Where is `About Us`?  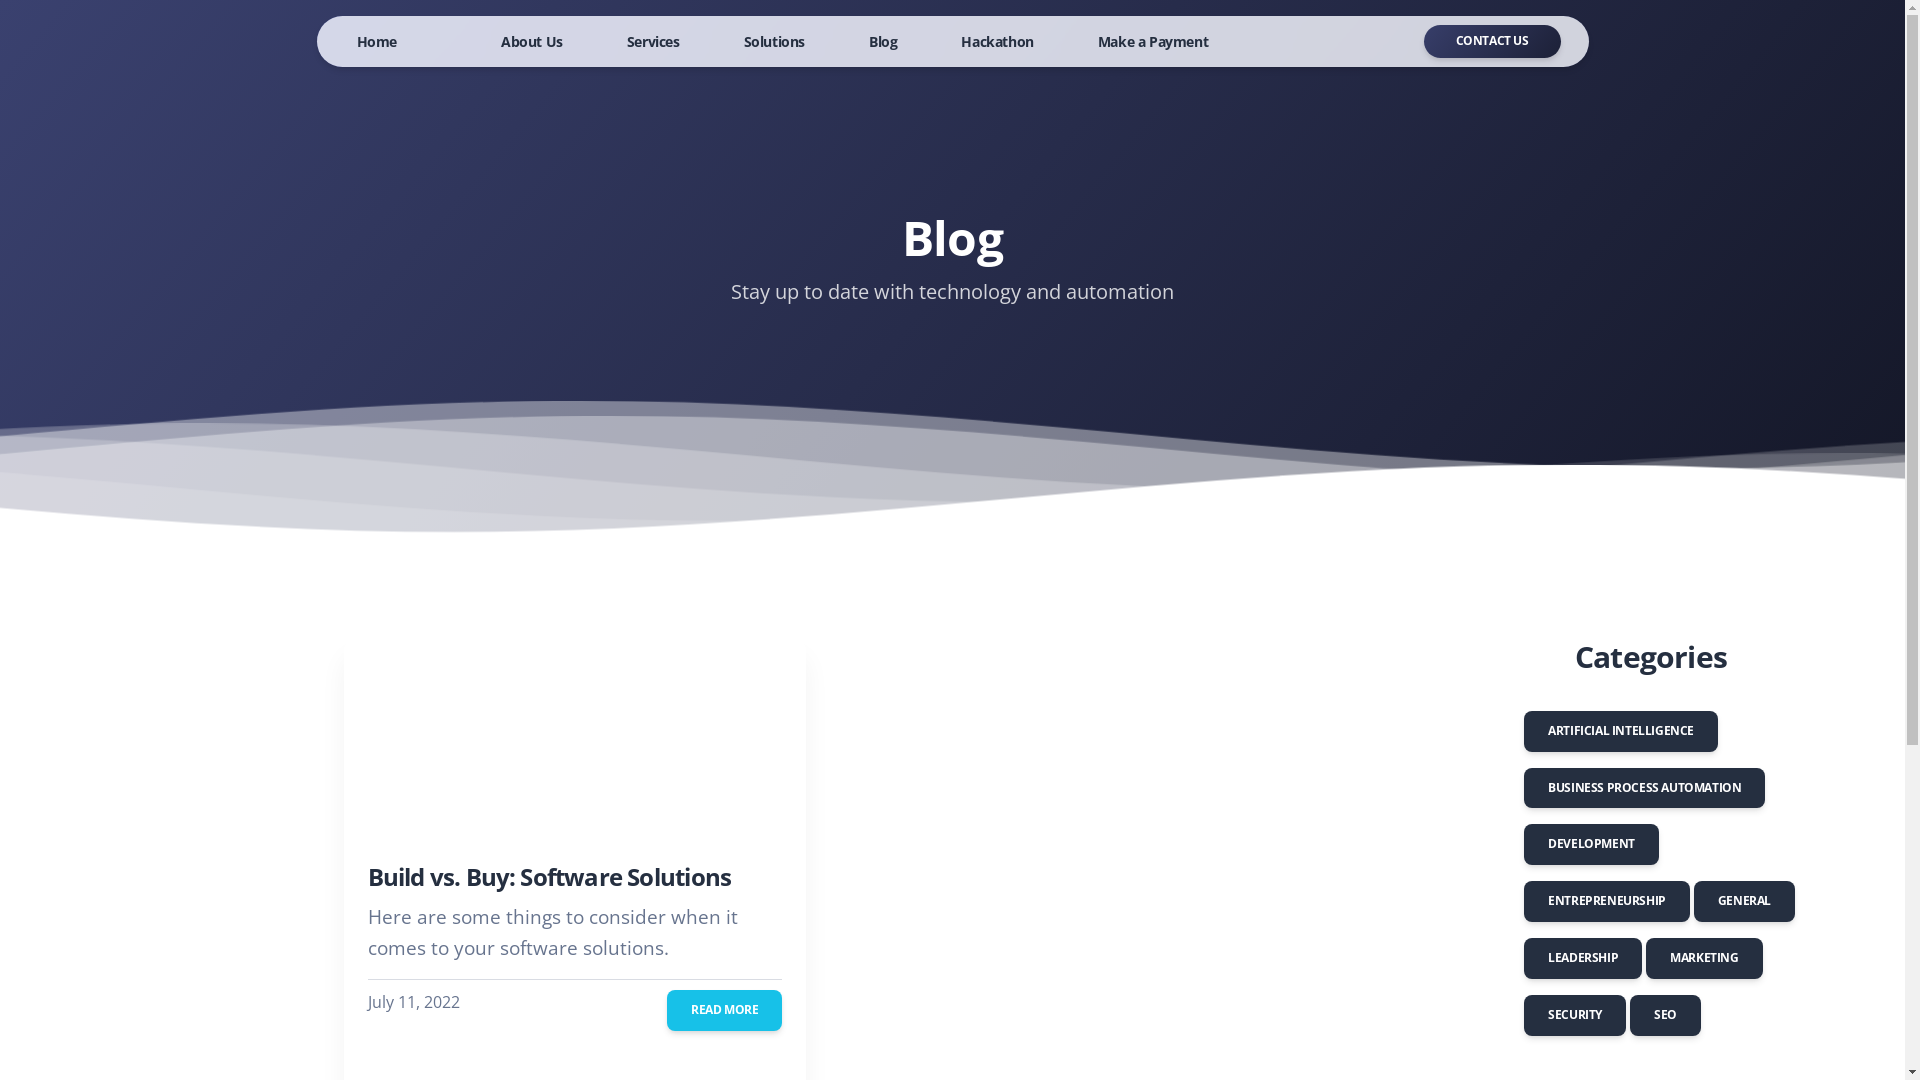
About Us is located at coordinates (524, 42).